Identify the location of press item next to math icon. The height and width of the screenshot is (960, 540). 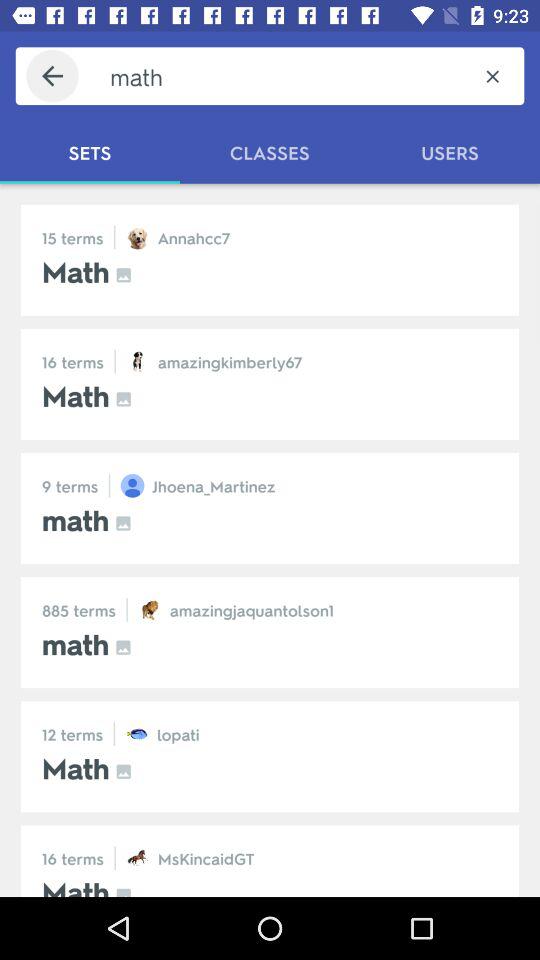
(492, 76).